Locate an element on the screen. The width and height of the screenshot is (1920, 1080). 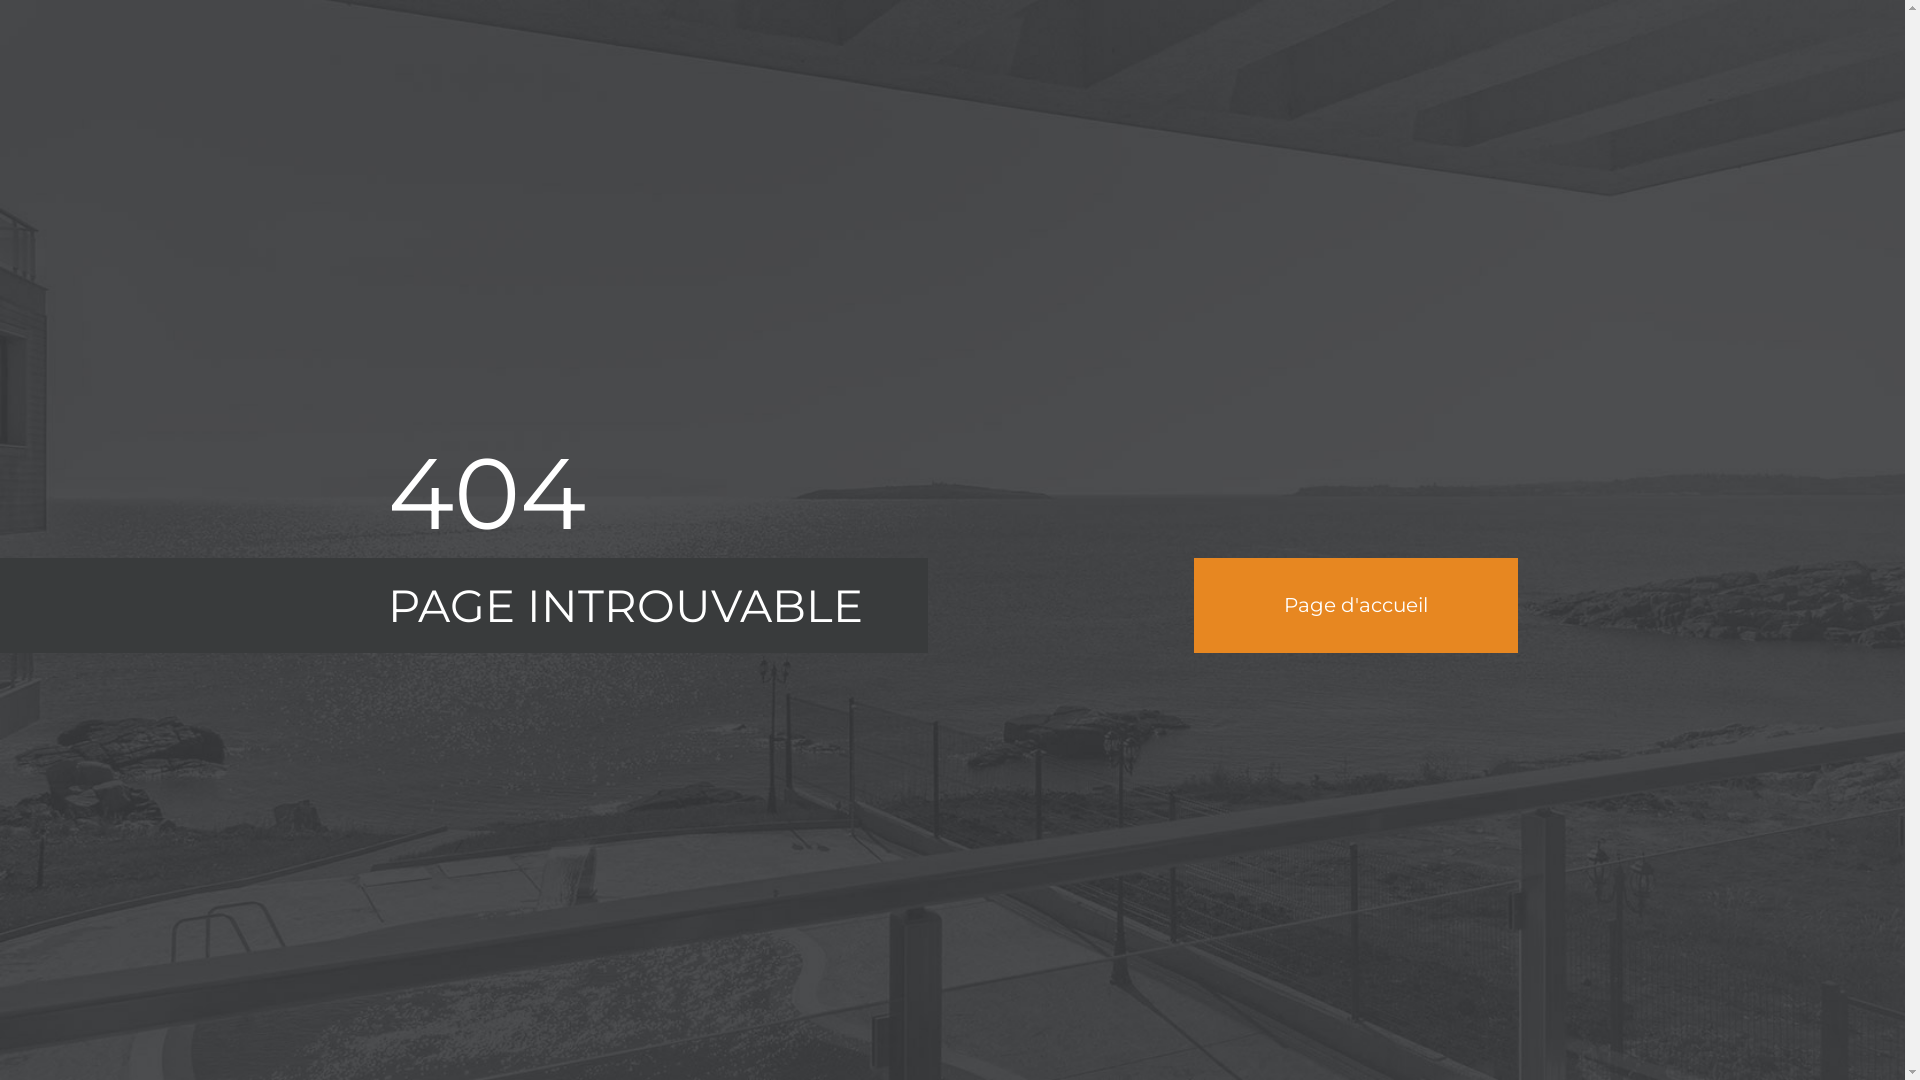
Page d'accueil is located at coordinates (1356, 606).